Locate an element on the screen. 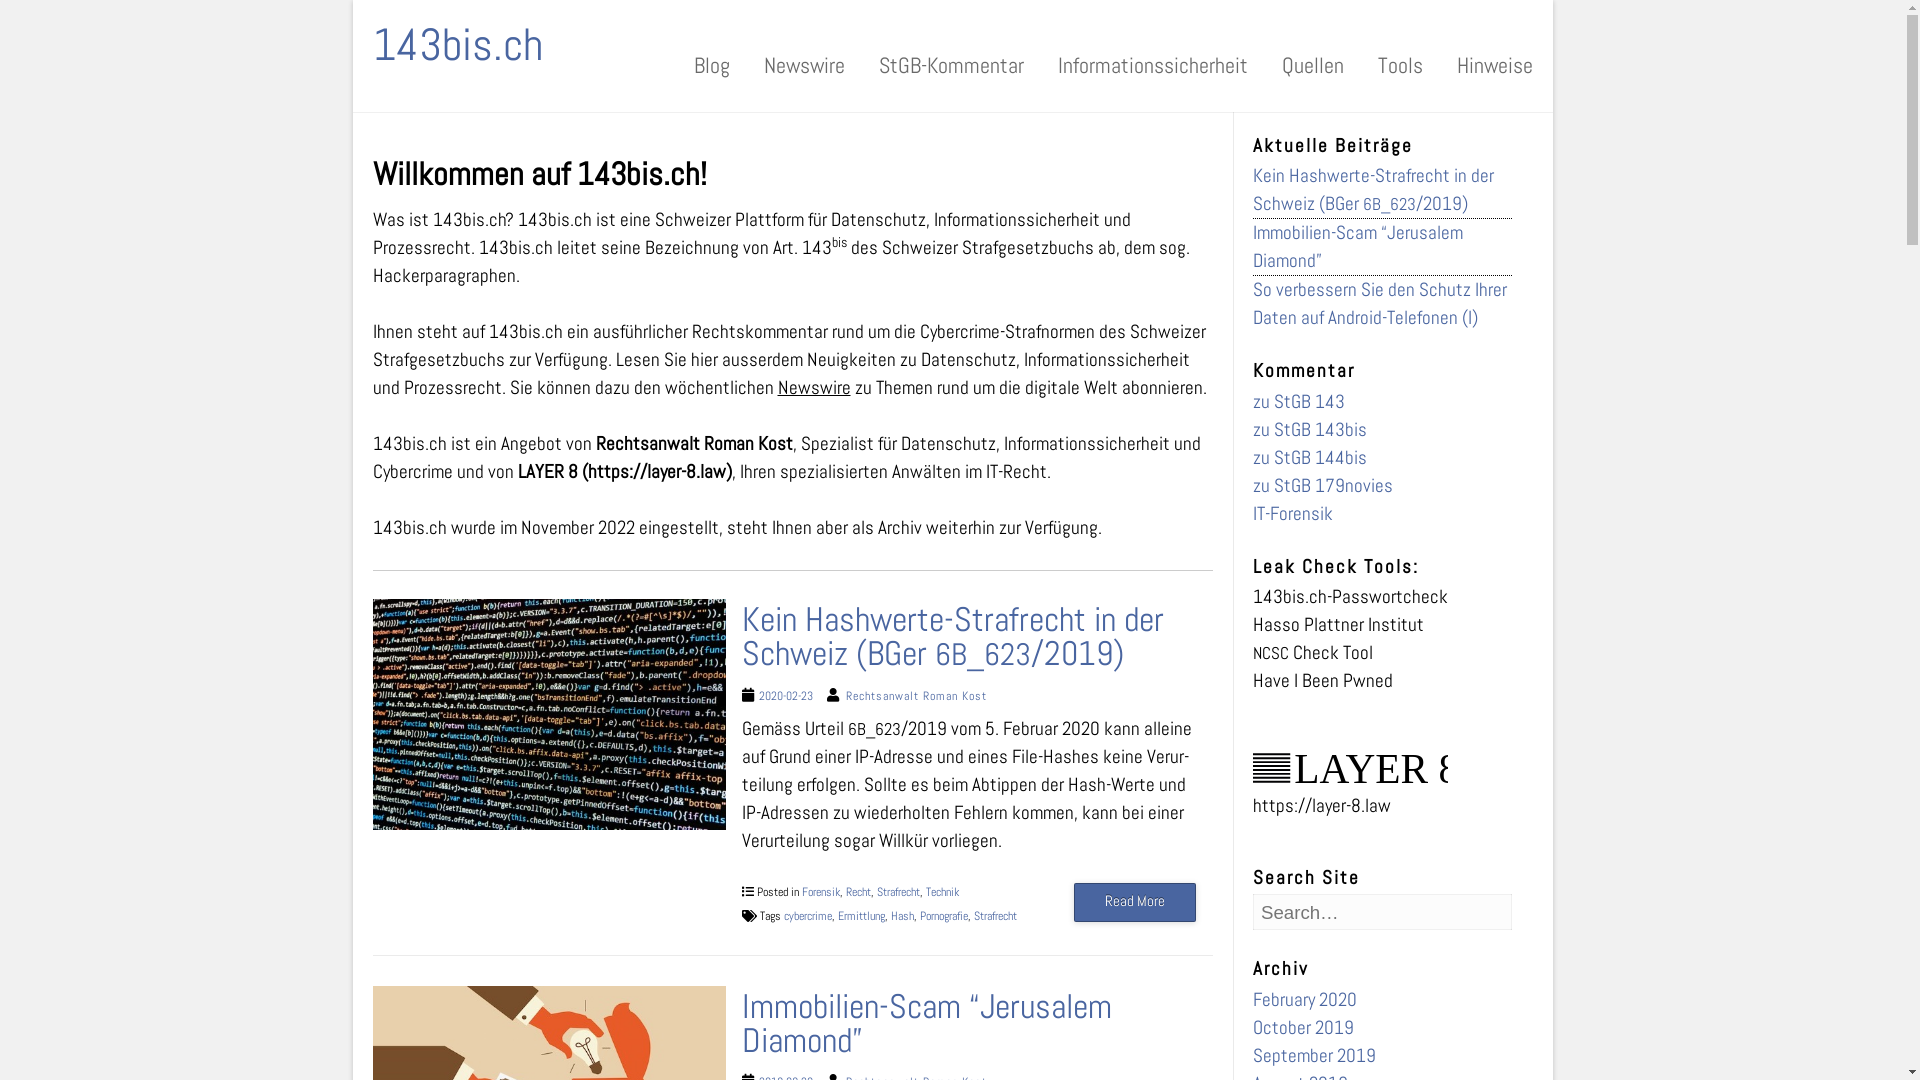 Image resolution: width=1920 pixels, height=1080 pixels. Strafrecht is located at coordinates (996, 916).